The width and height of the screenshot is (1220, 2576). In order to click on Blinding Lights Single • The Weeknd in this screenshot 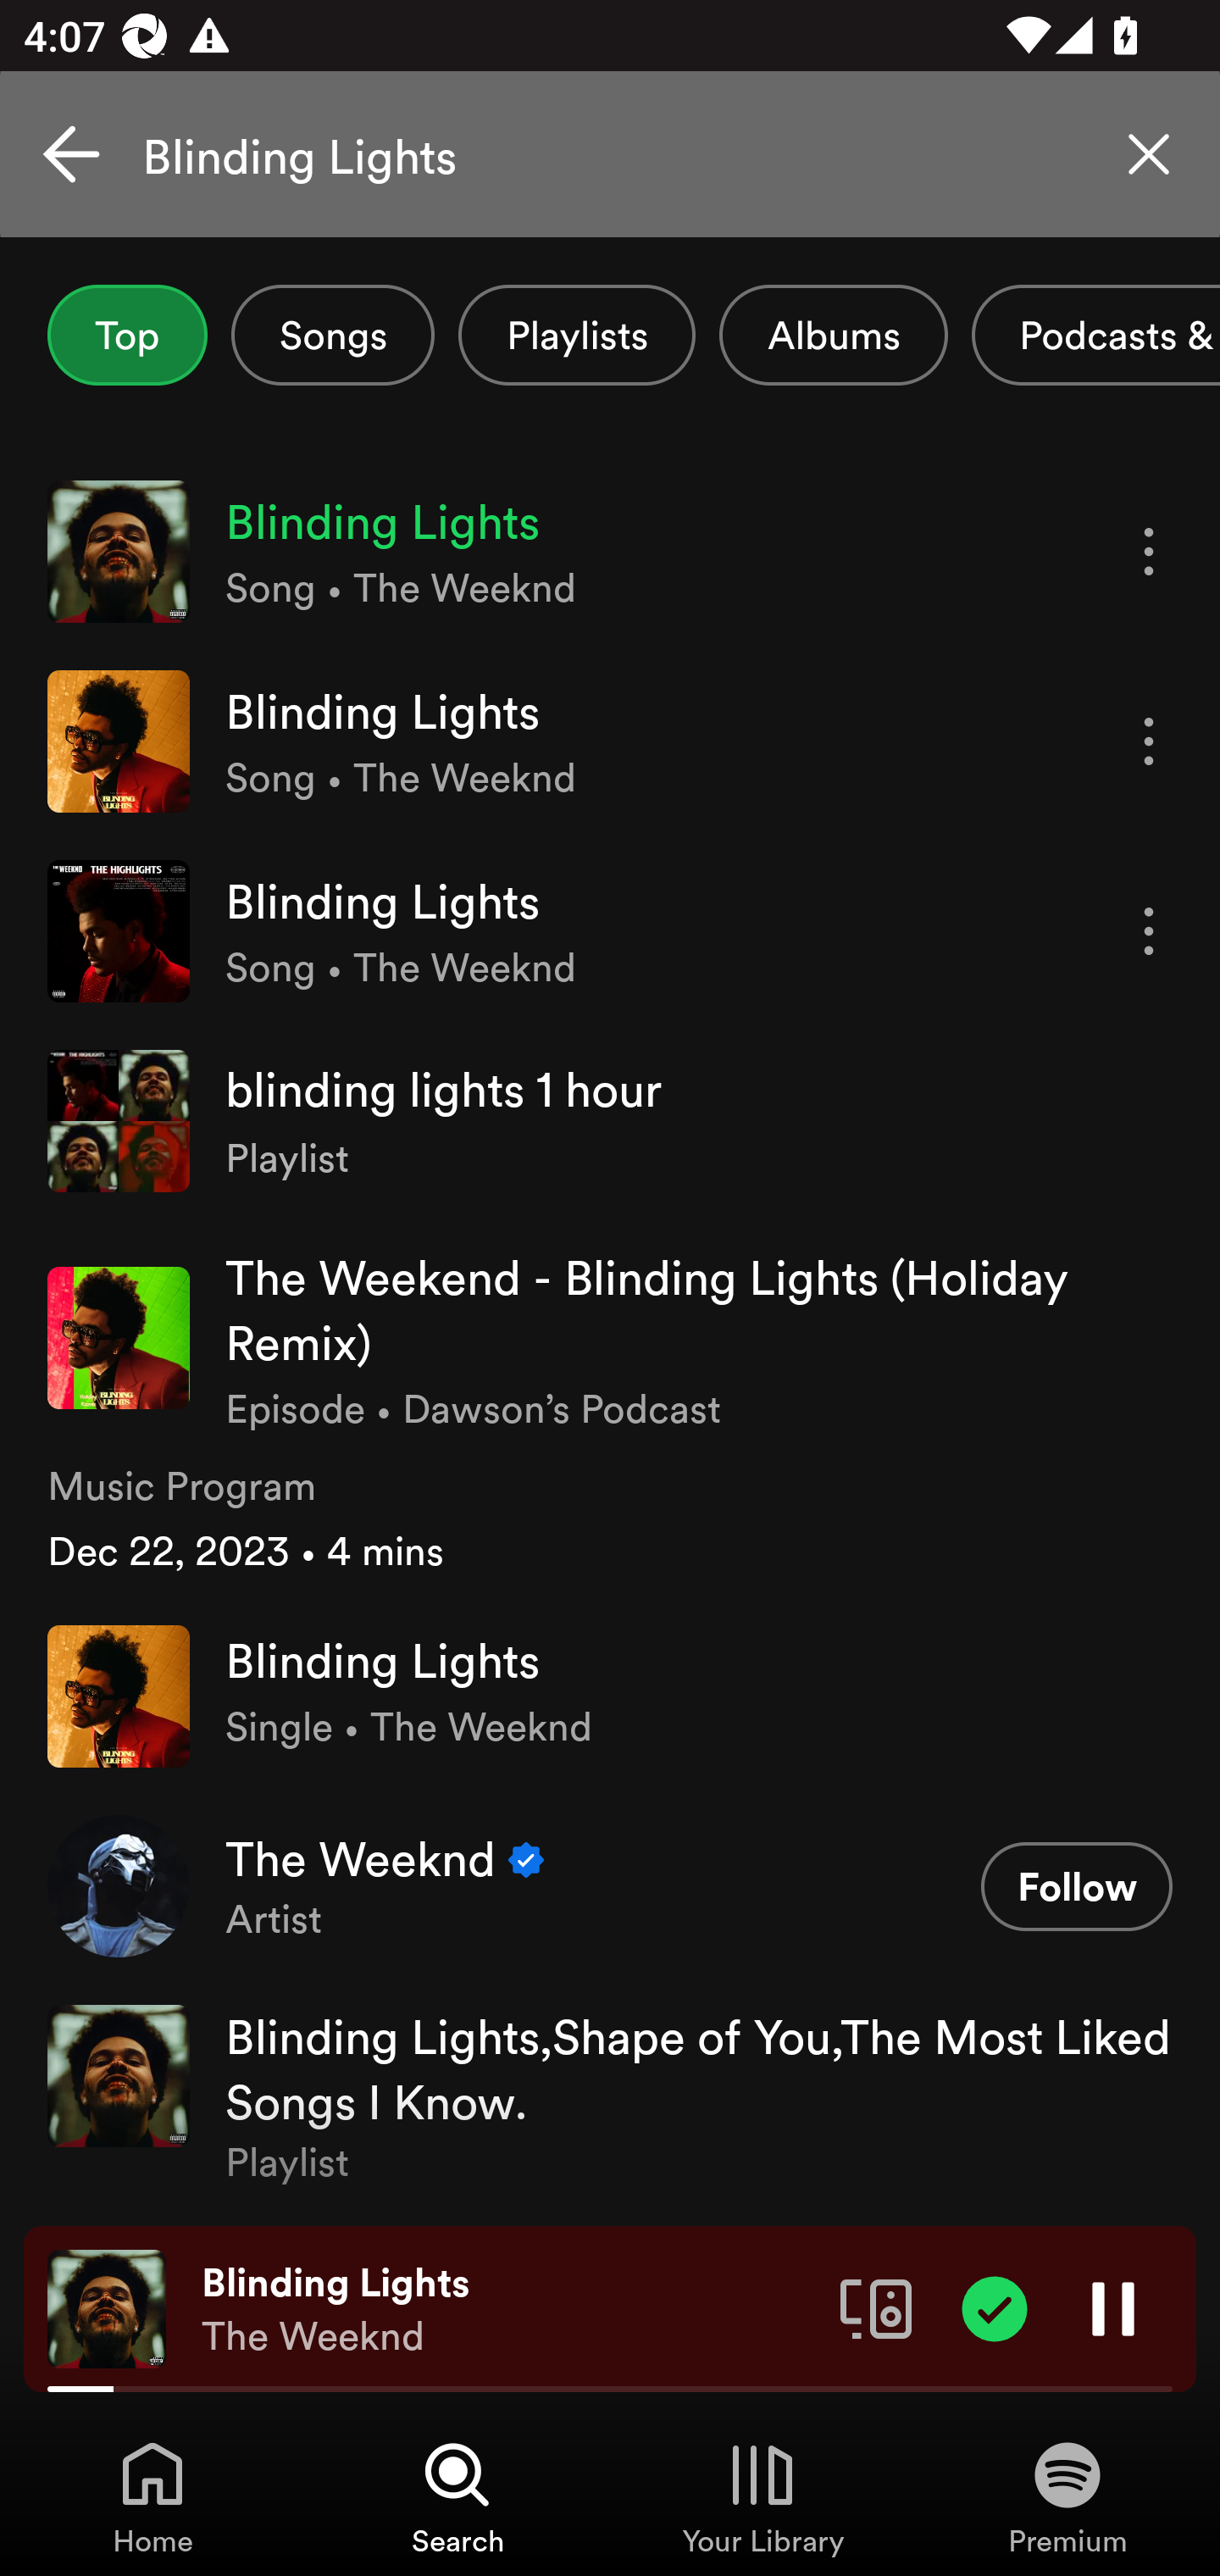, I will do `click(610, 1696)`.